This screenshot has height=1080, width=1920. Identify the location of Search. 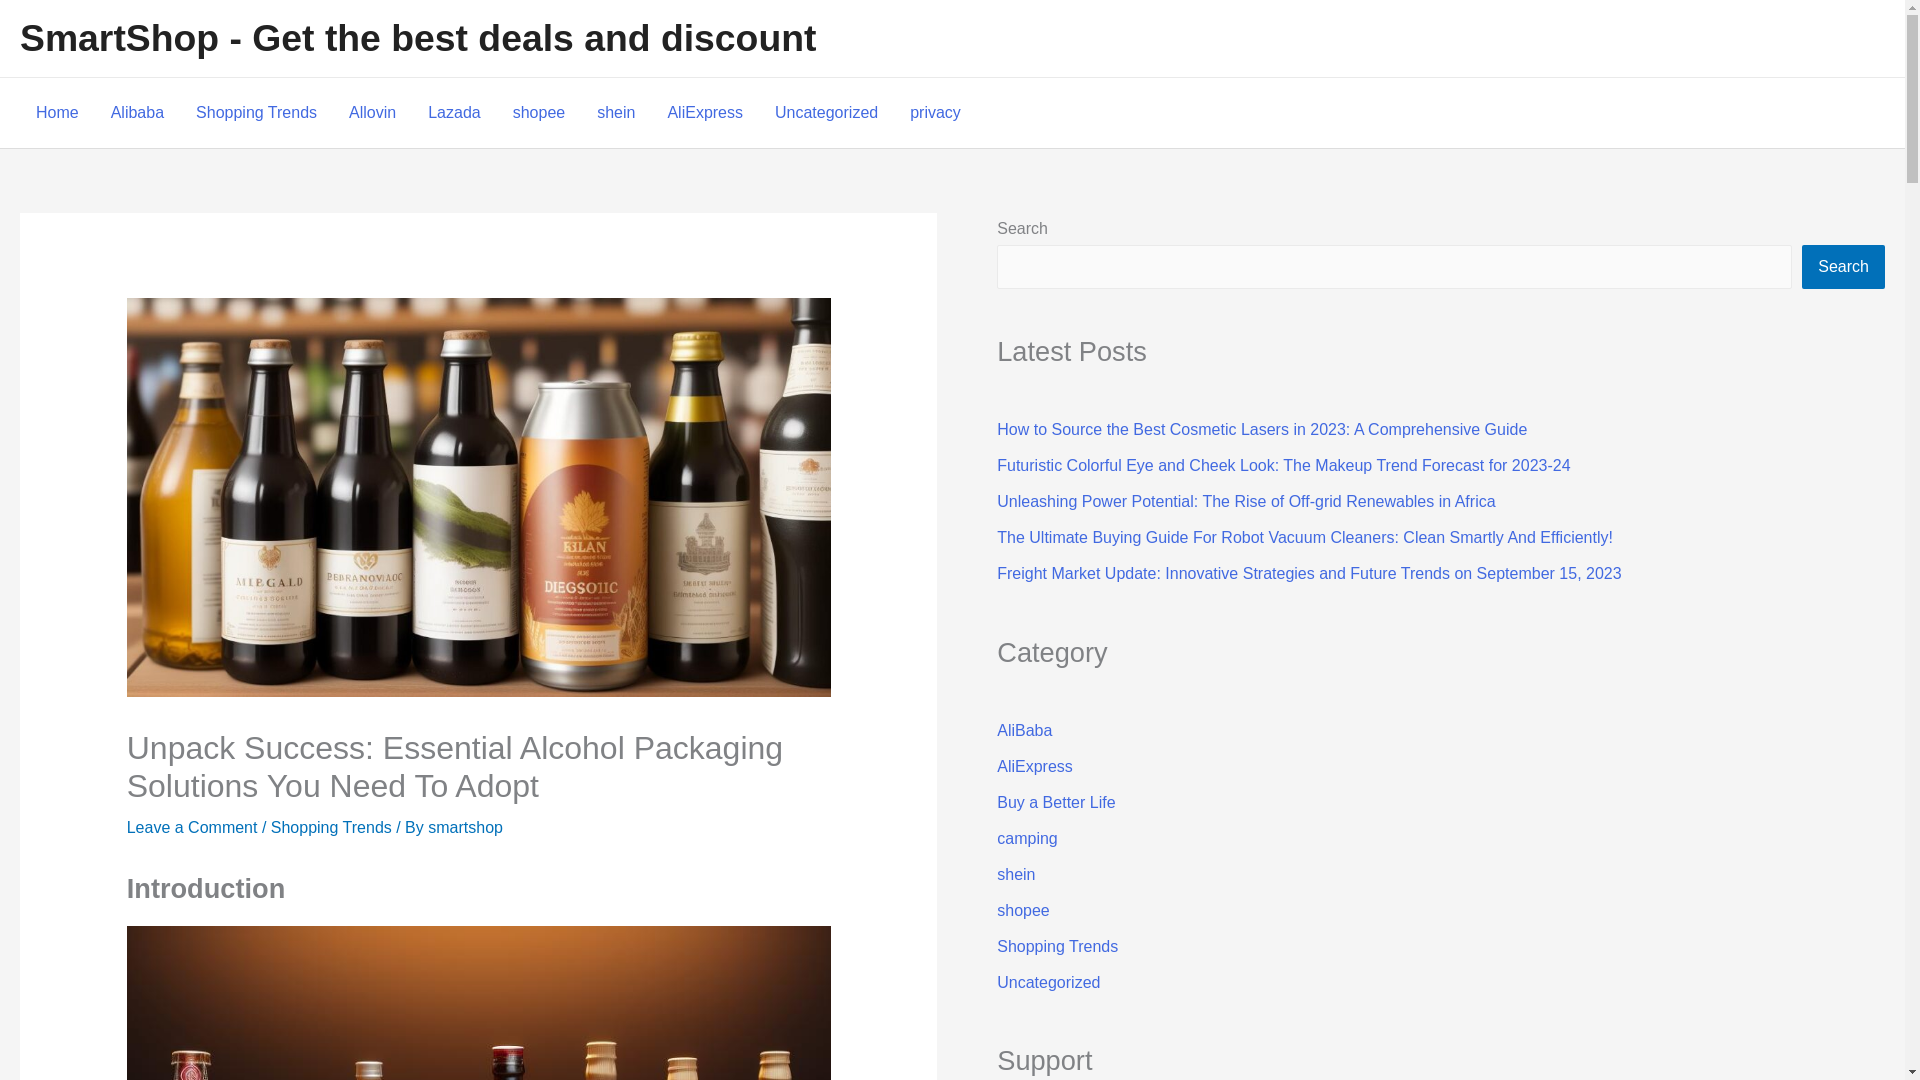
(1844, 267).